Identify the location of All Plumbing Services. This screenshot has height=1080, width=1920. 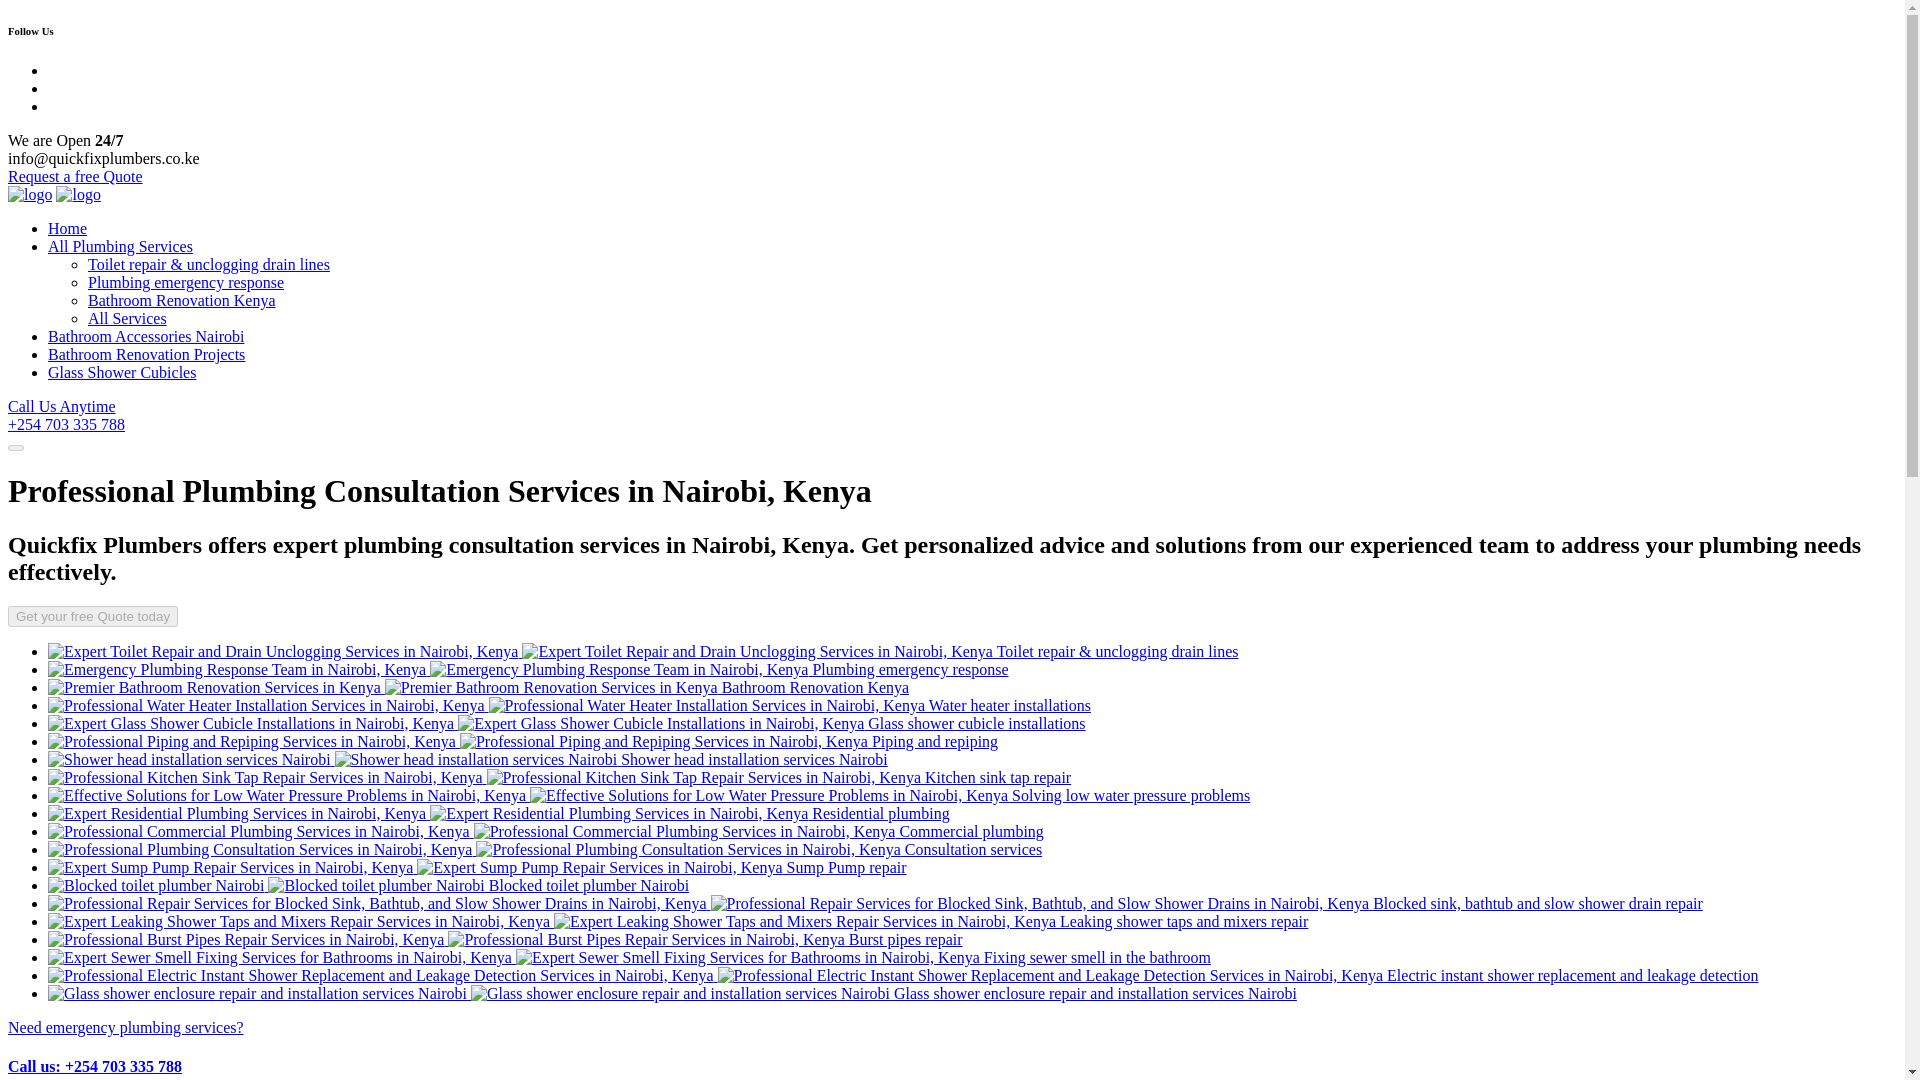
(120, 246).